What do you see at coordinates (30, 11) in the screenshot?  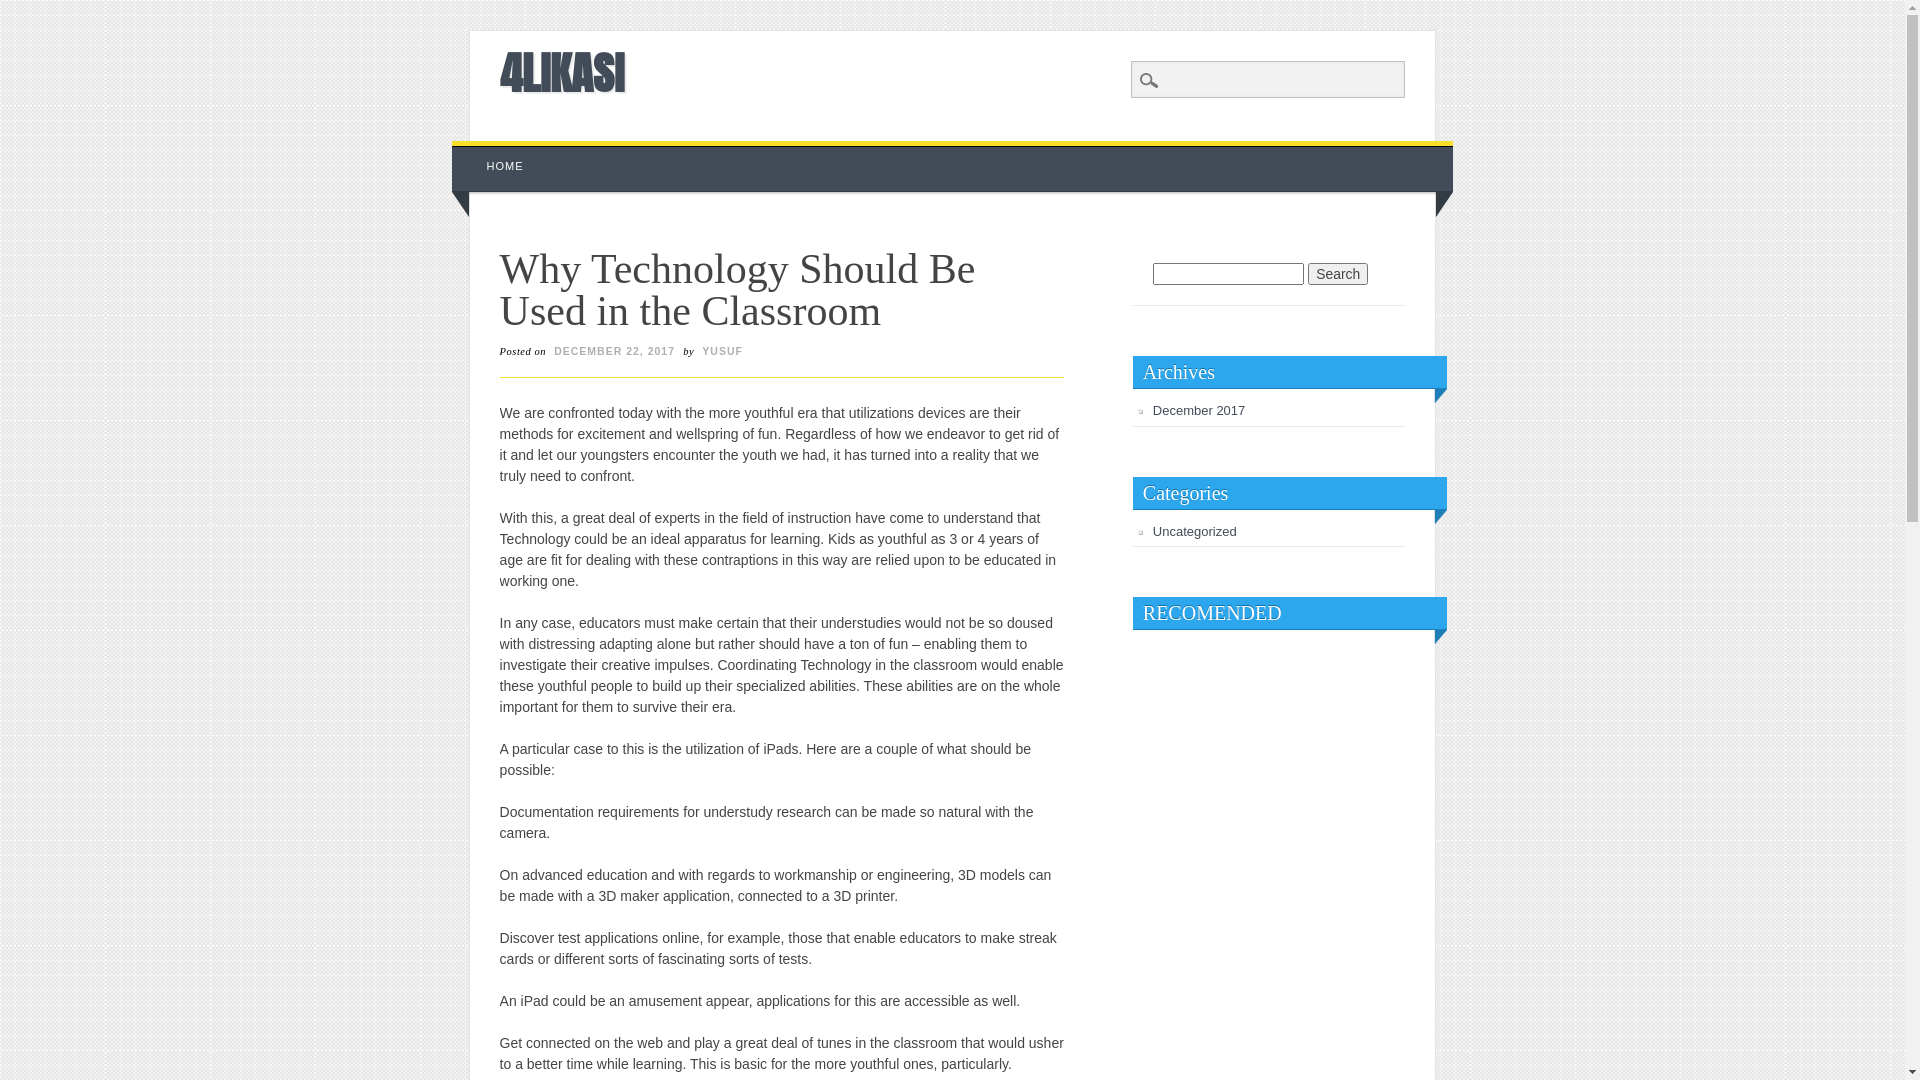 I see `Search` at bounding box center [30, 11].